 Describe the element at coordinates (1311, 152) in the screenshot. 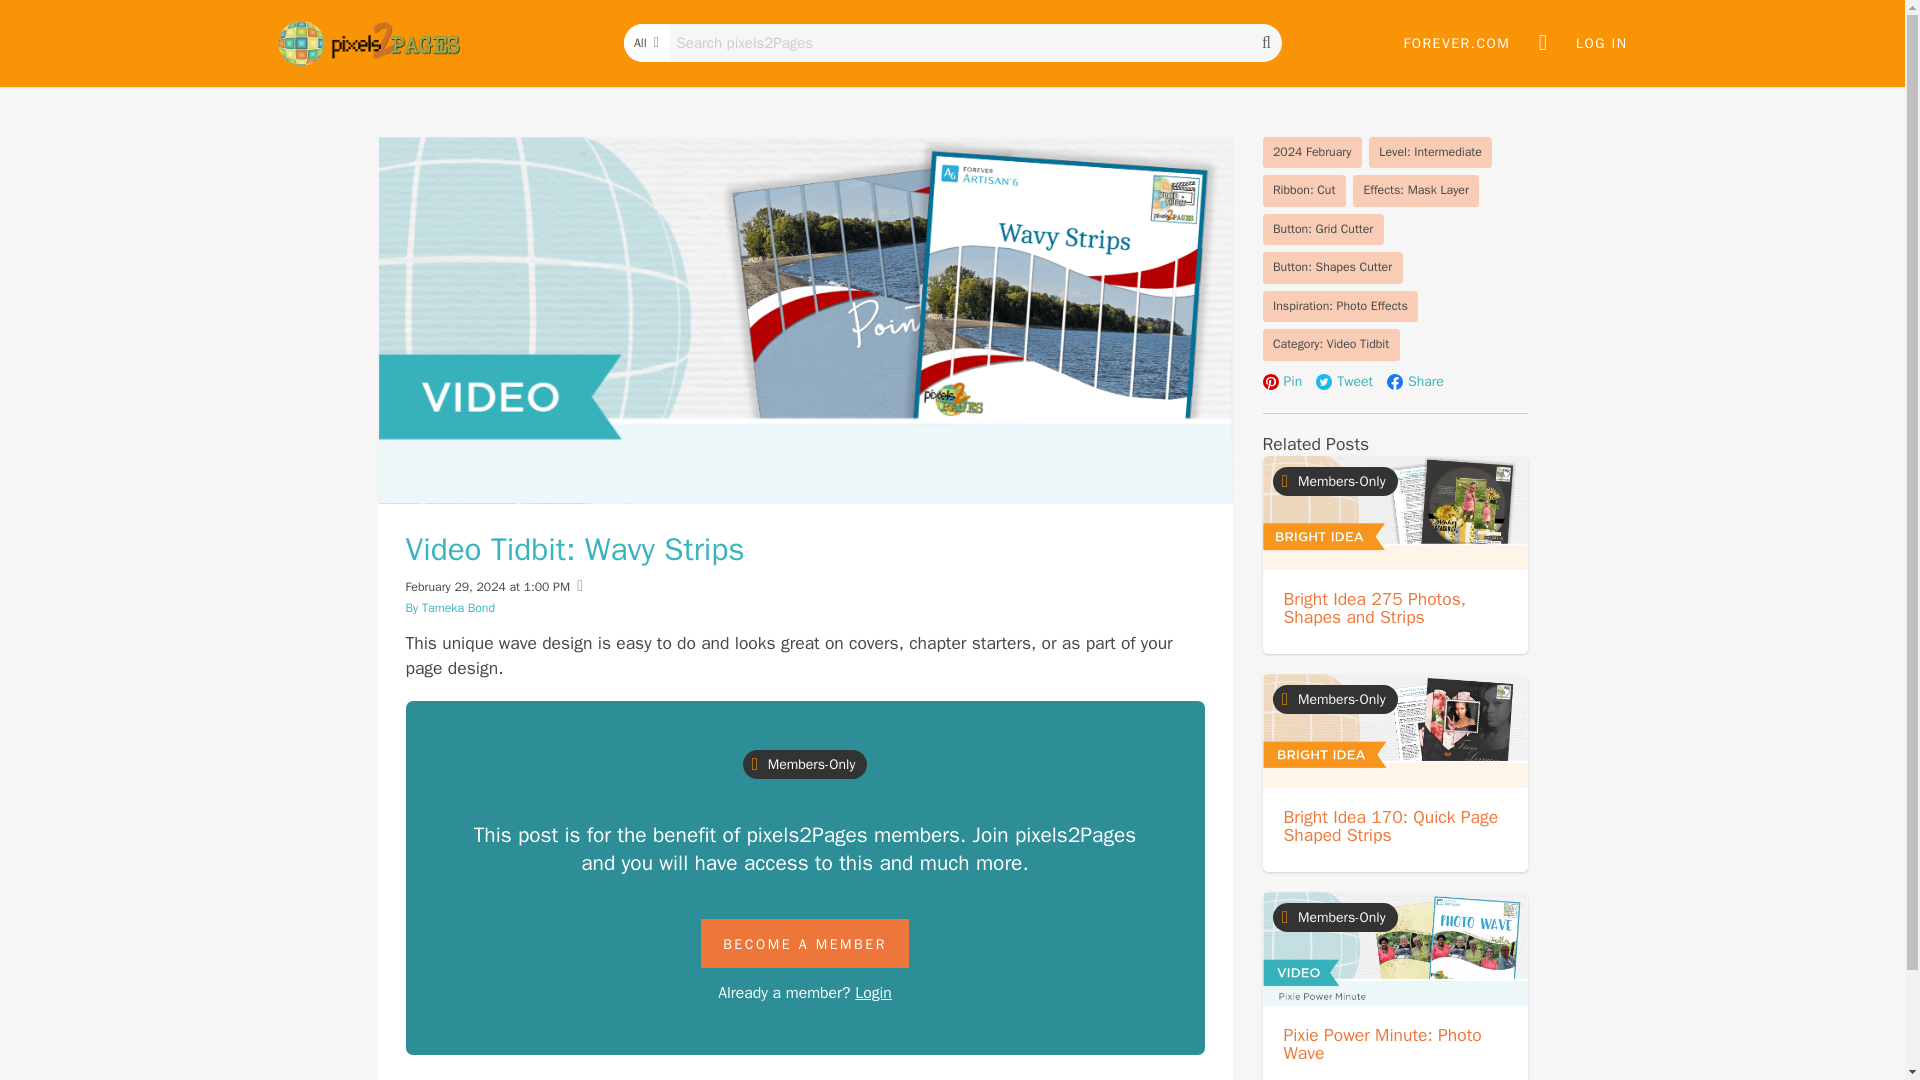

I see `2024 February` at that location.